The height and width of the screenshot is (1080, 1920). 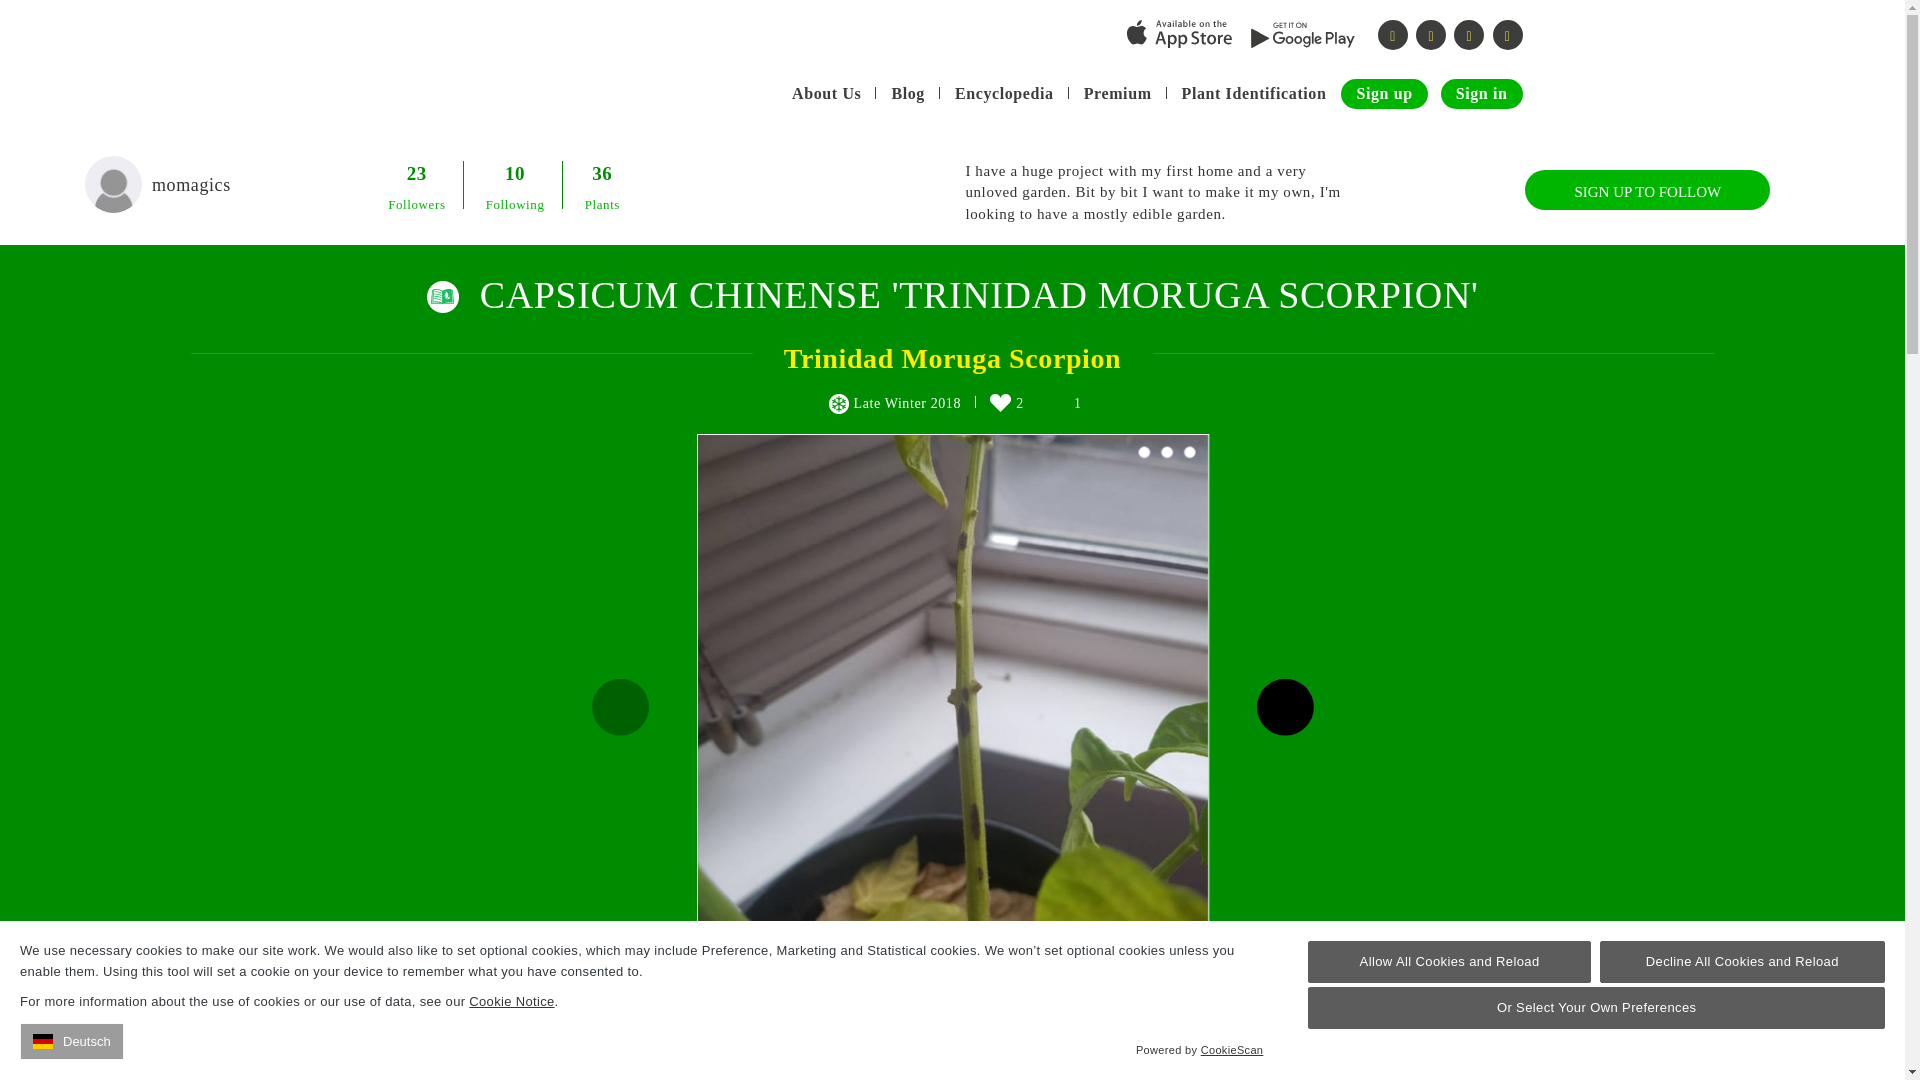 I want to click on SIGN UP TO FOLLOW, so click(x=1647, y=189).